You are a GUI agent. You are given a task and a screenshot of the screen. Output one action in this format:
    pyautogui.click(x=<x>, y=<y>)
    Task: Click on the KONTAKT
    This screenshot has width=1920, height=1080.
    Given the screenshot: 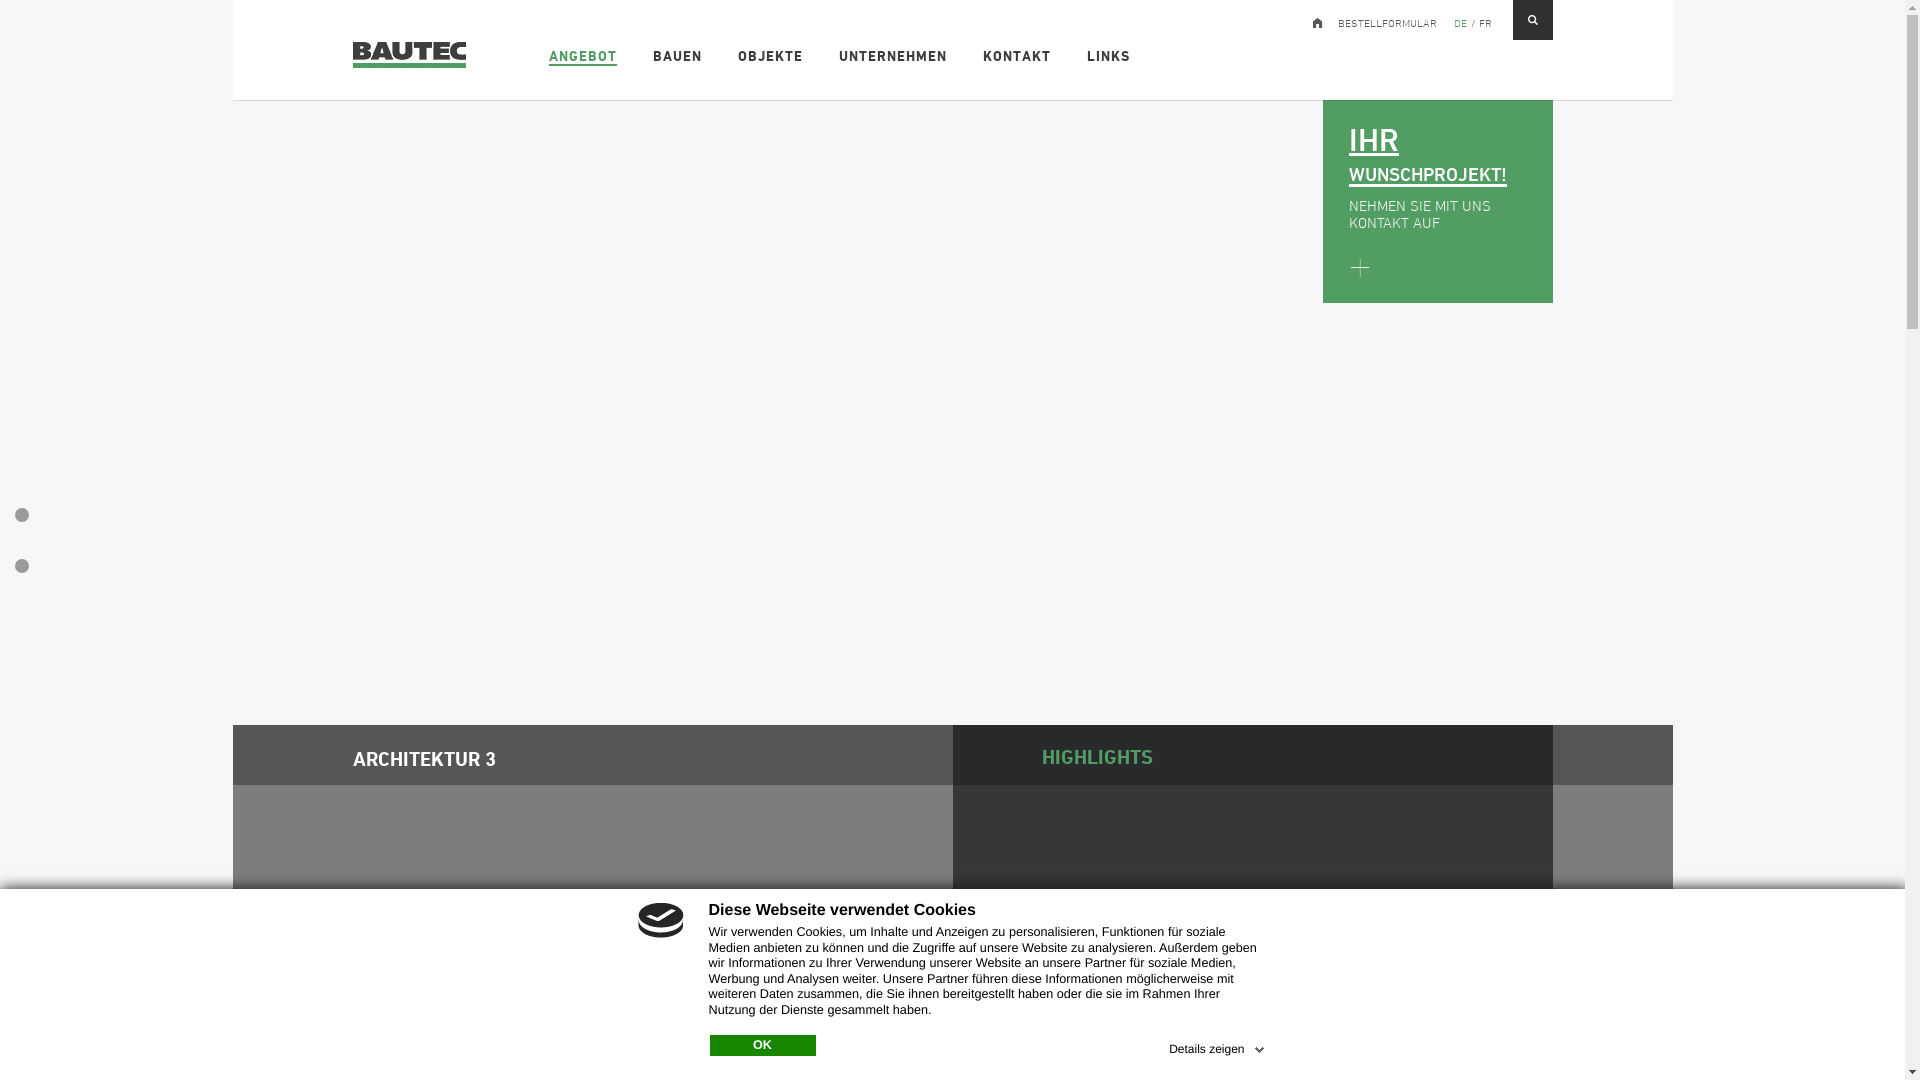 What is the action you would take?
    pyautogui.click(x=1018, y=53)
    